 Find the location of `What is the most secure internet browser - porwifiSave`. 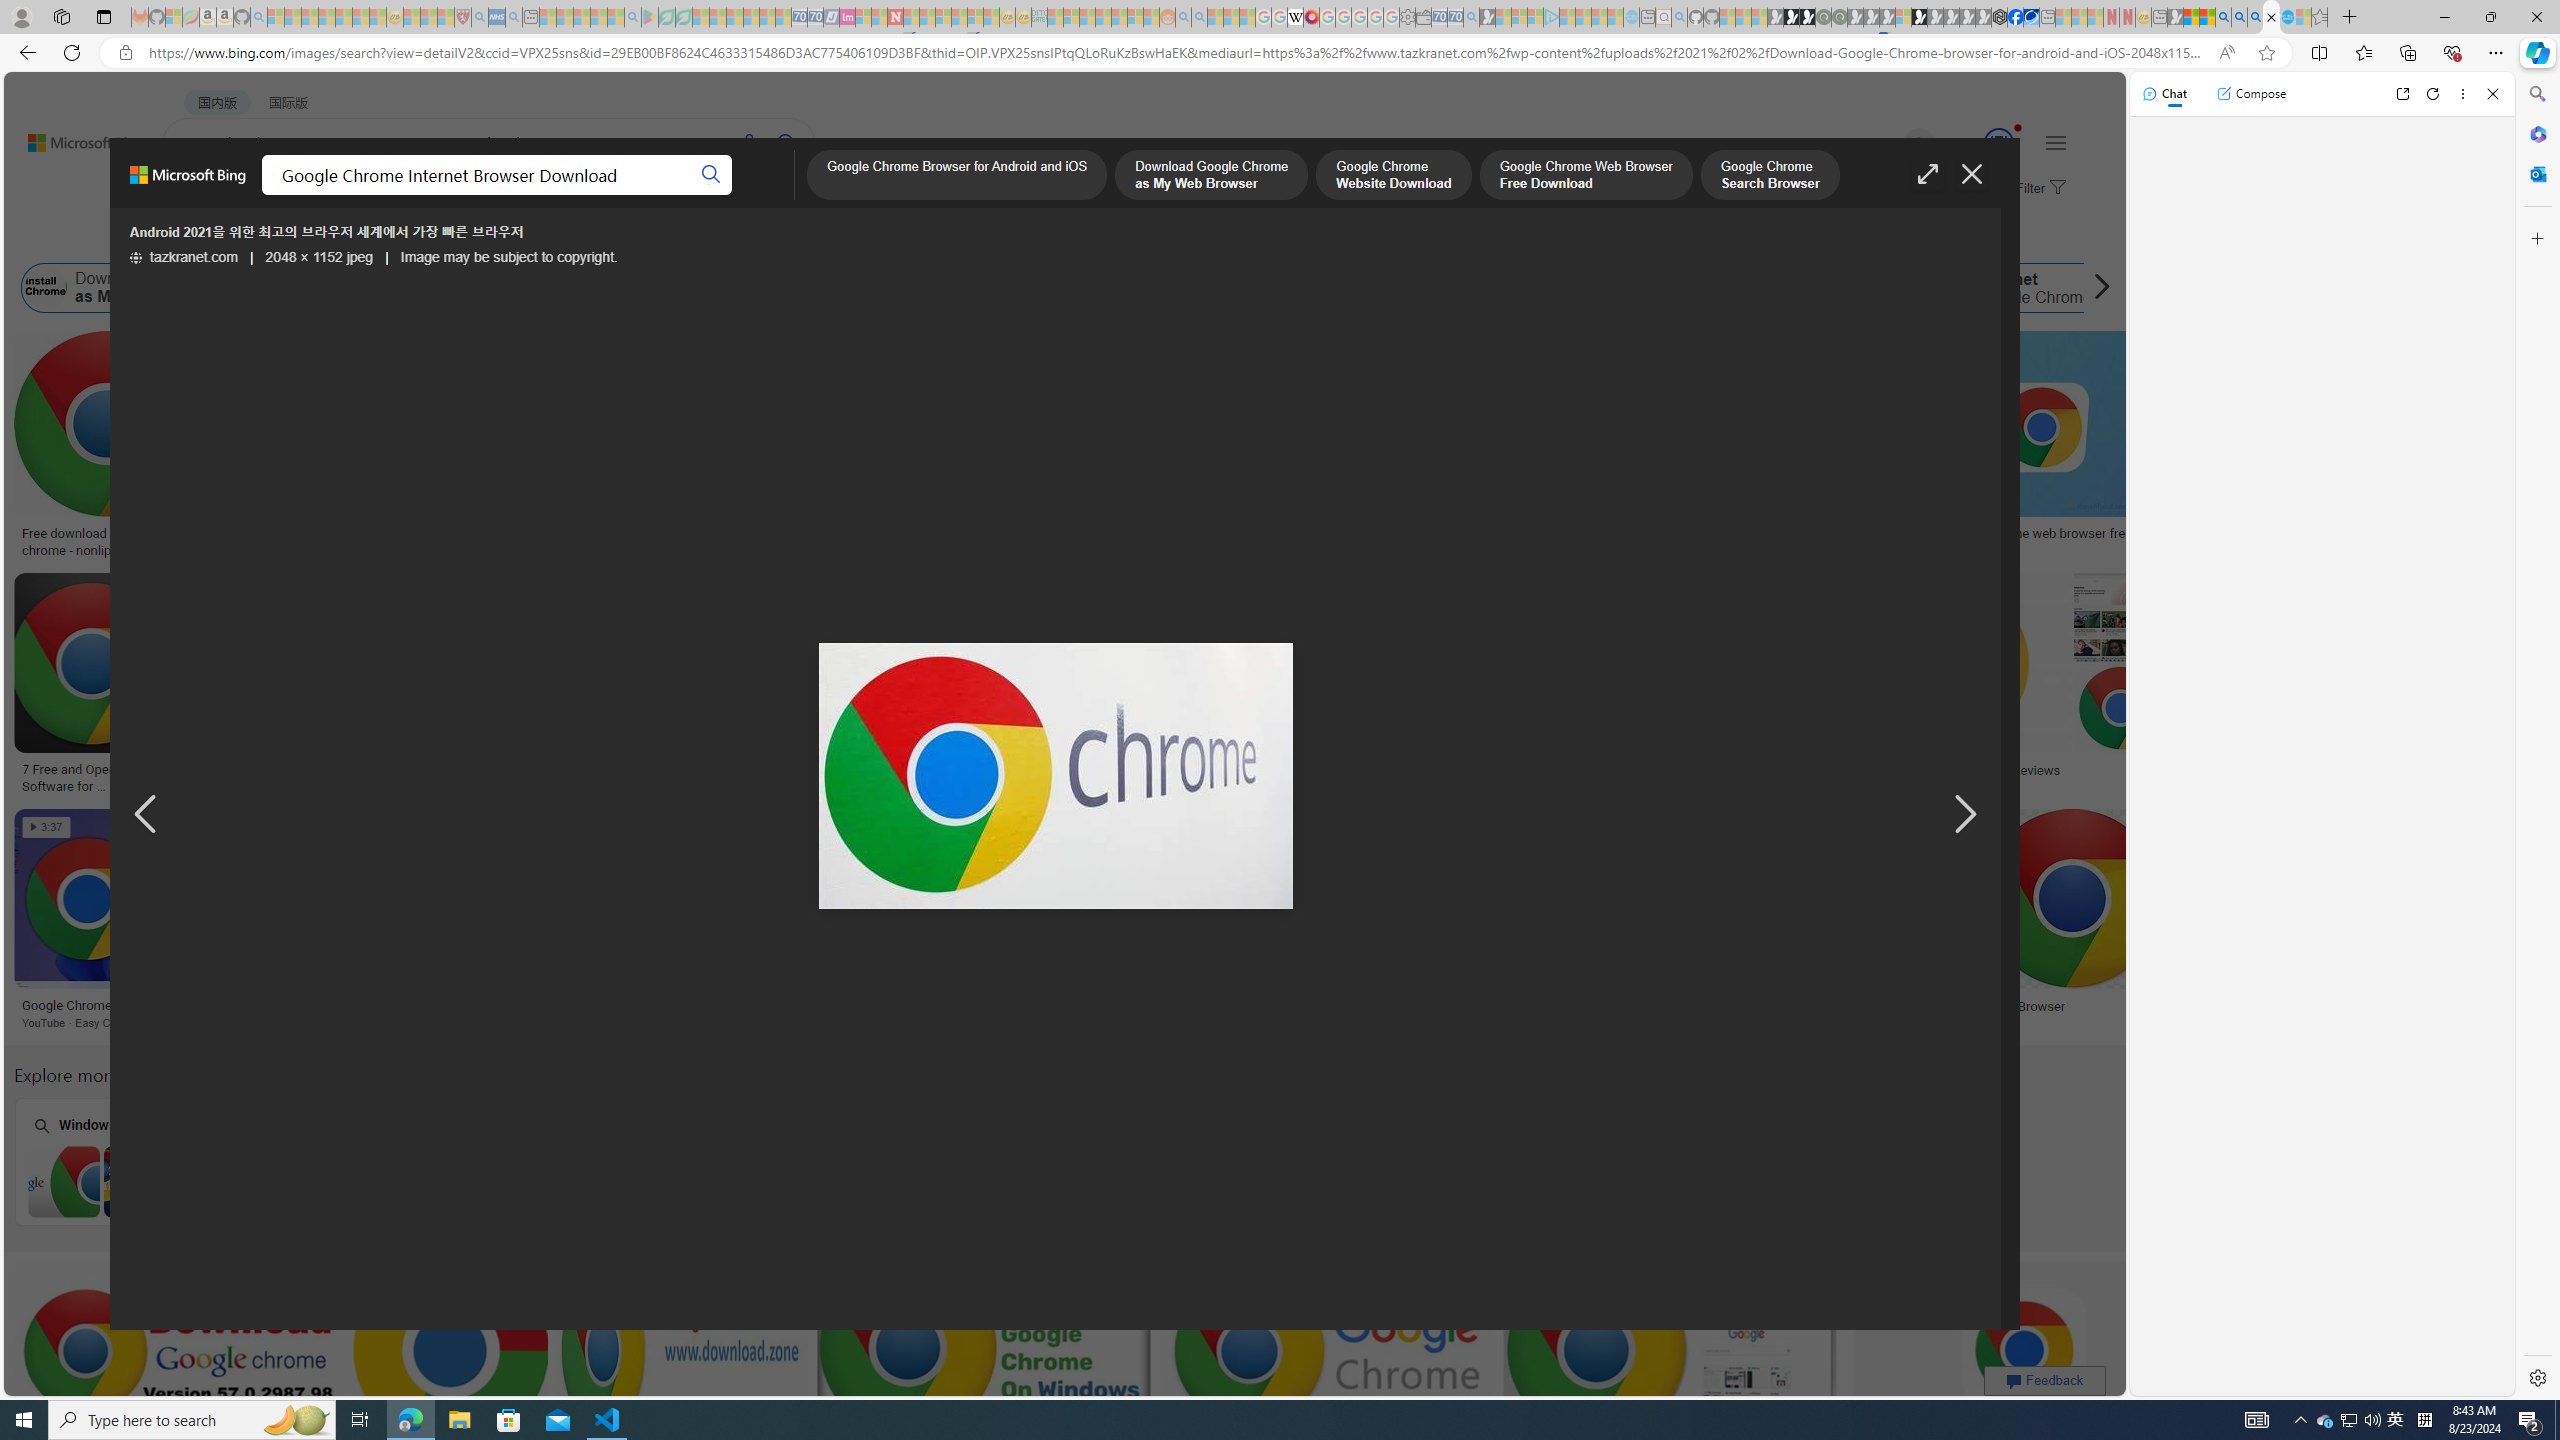

What is the most secure internet browser - porwifiSave is located at coordinates (1674, 1373).